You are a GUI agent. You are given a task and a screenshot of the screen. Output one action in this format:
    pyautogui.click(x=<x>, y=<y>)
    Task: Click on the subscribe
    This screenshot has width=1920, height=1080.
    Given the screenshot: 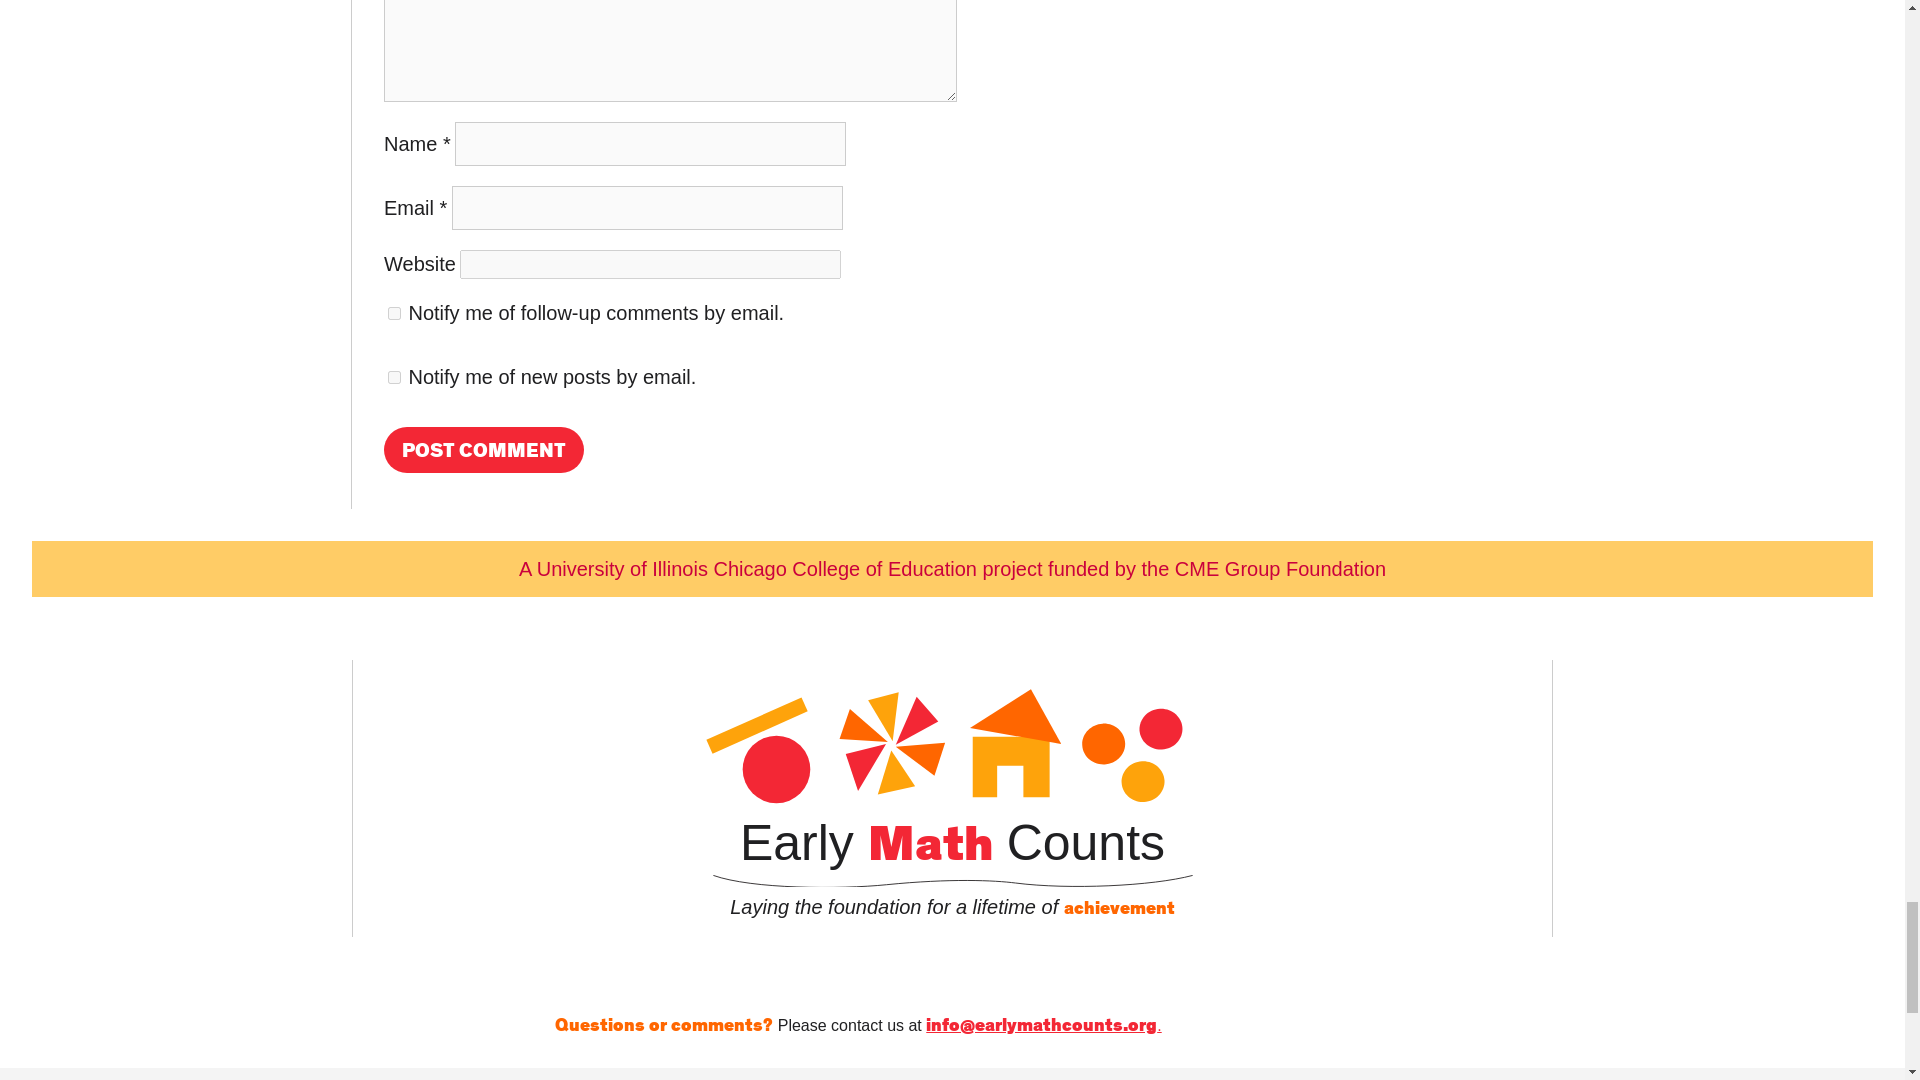 What is the action you would take?
    pyautogui.click(x=394, y=378)
    